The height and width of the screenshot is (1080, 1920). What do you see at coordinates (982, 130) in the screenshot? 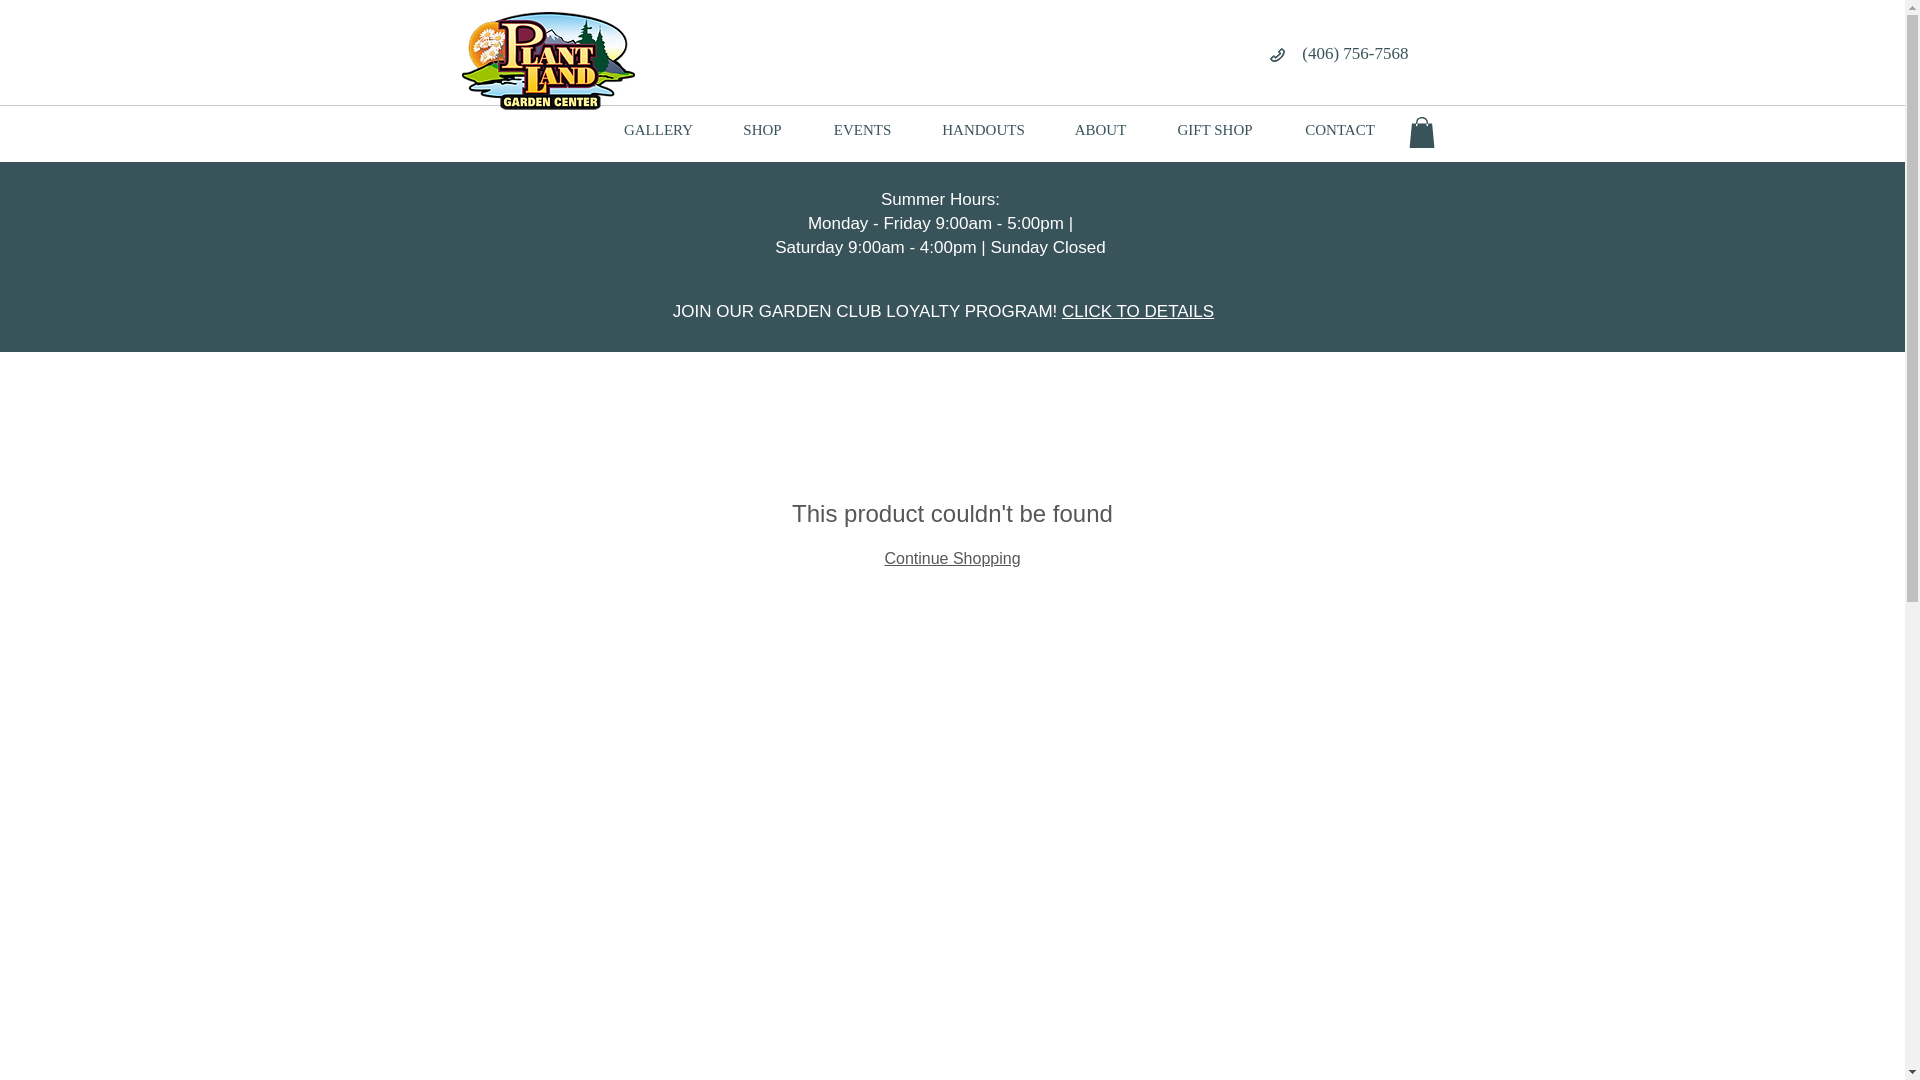
I see `HANDOUTS` at bounding box center [982, 130].